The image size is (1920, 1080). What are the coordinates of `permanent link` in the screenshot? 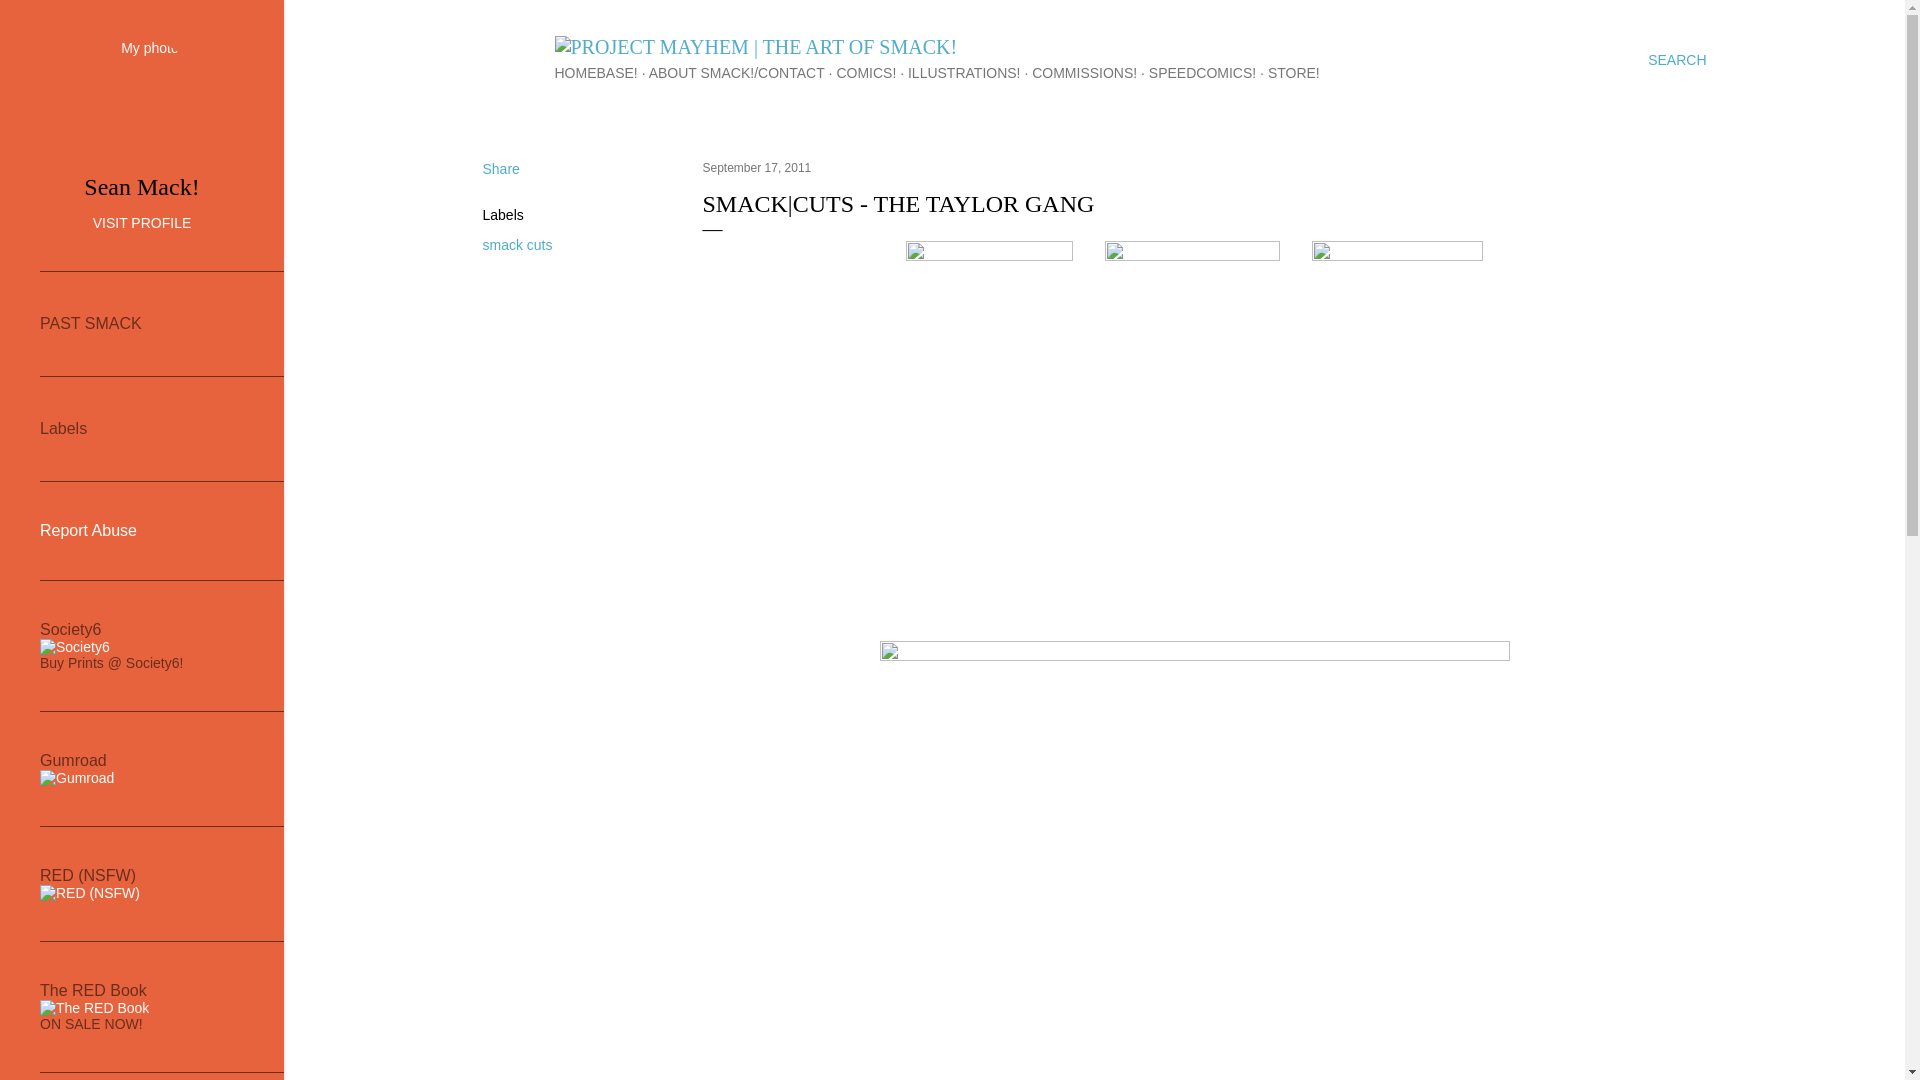 It's located at (756, 167).